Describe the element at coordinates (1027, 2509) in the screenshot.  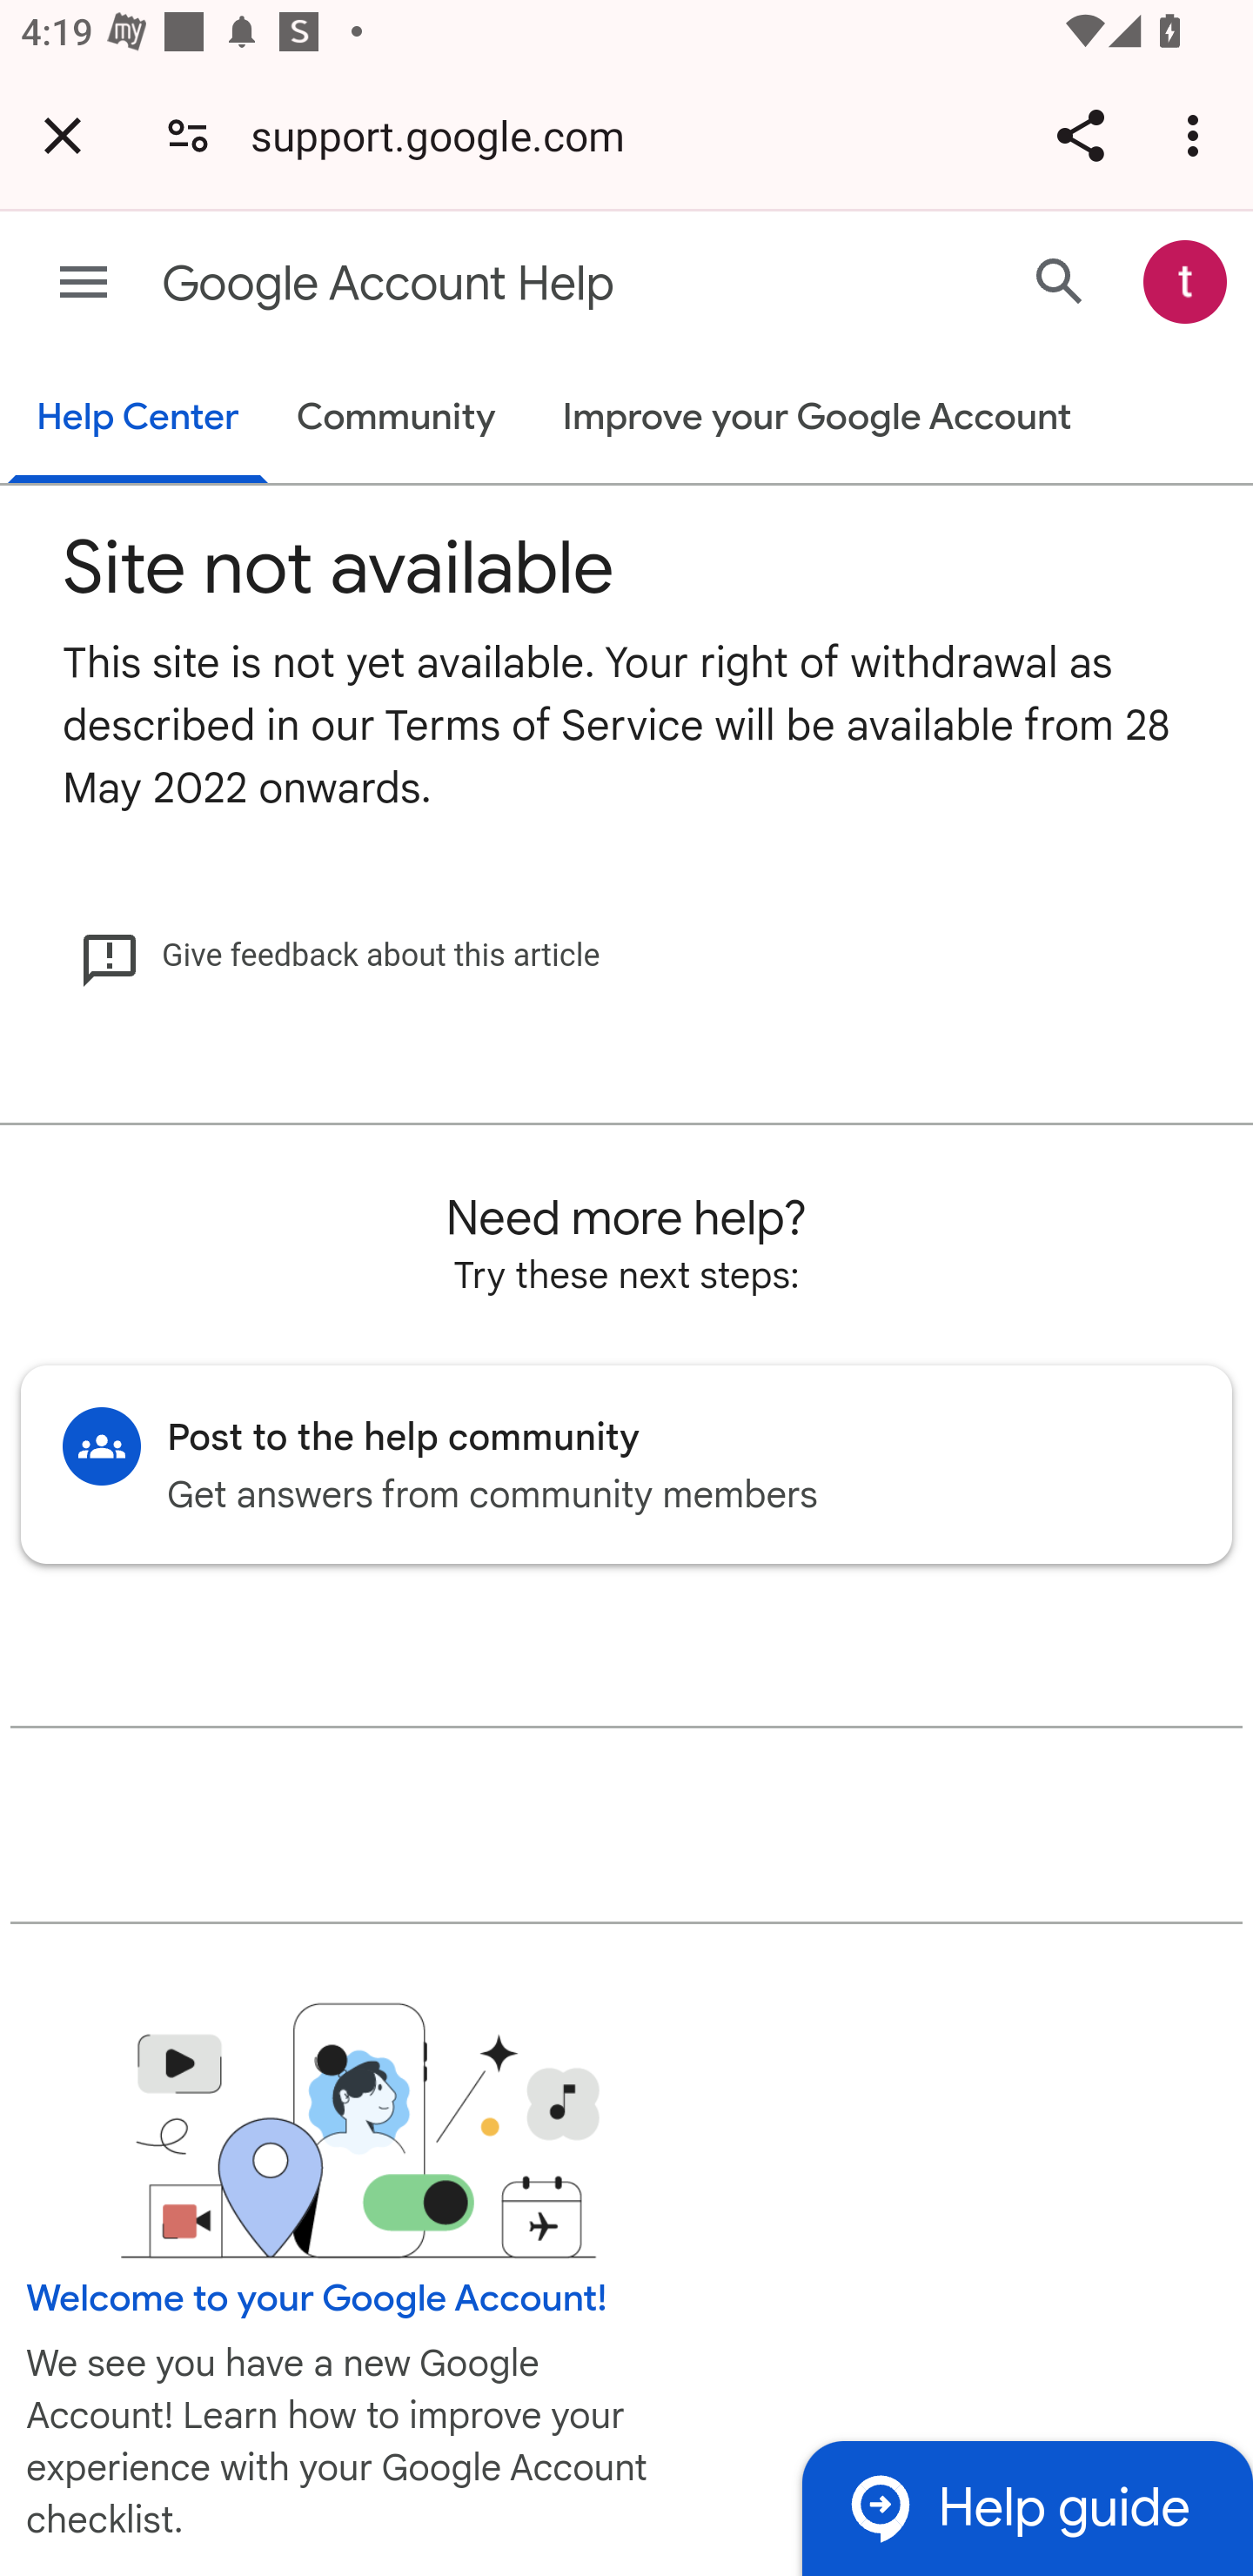
I see `Help guide` at that location.